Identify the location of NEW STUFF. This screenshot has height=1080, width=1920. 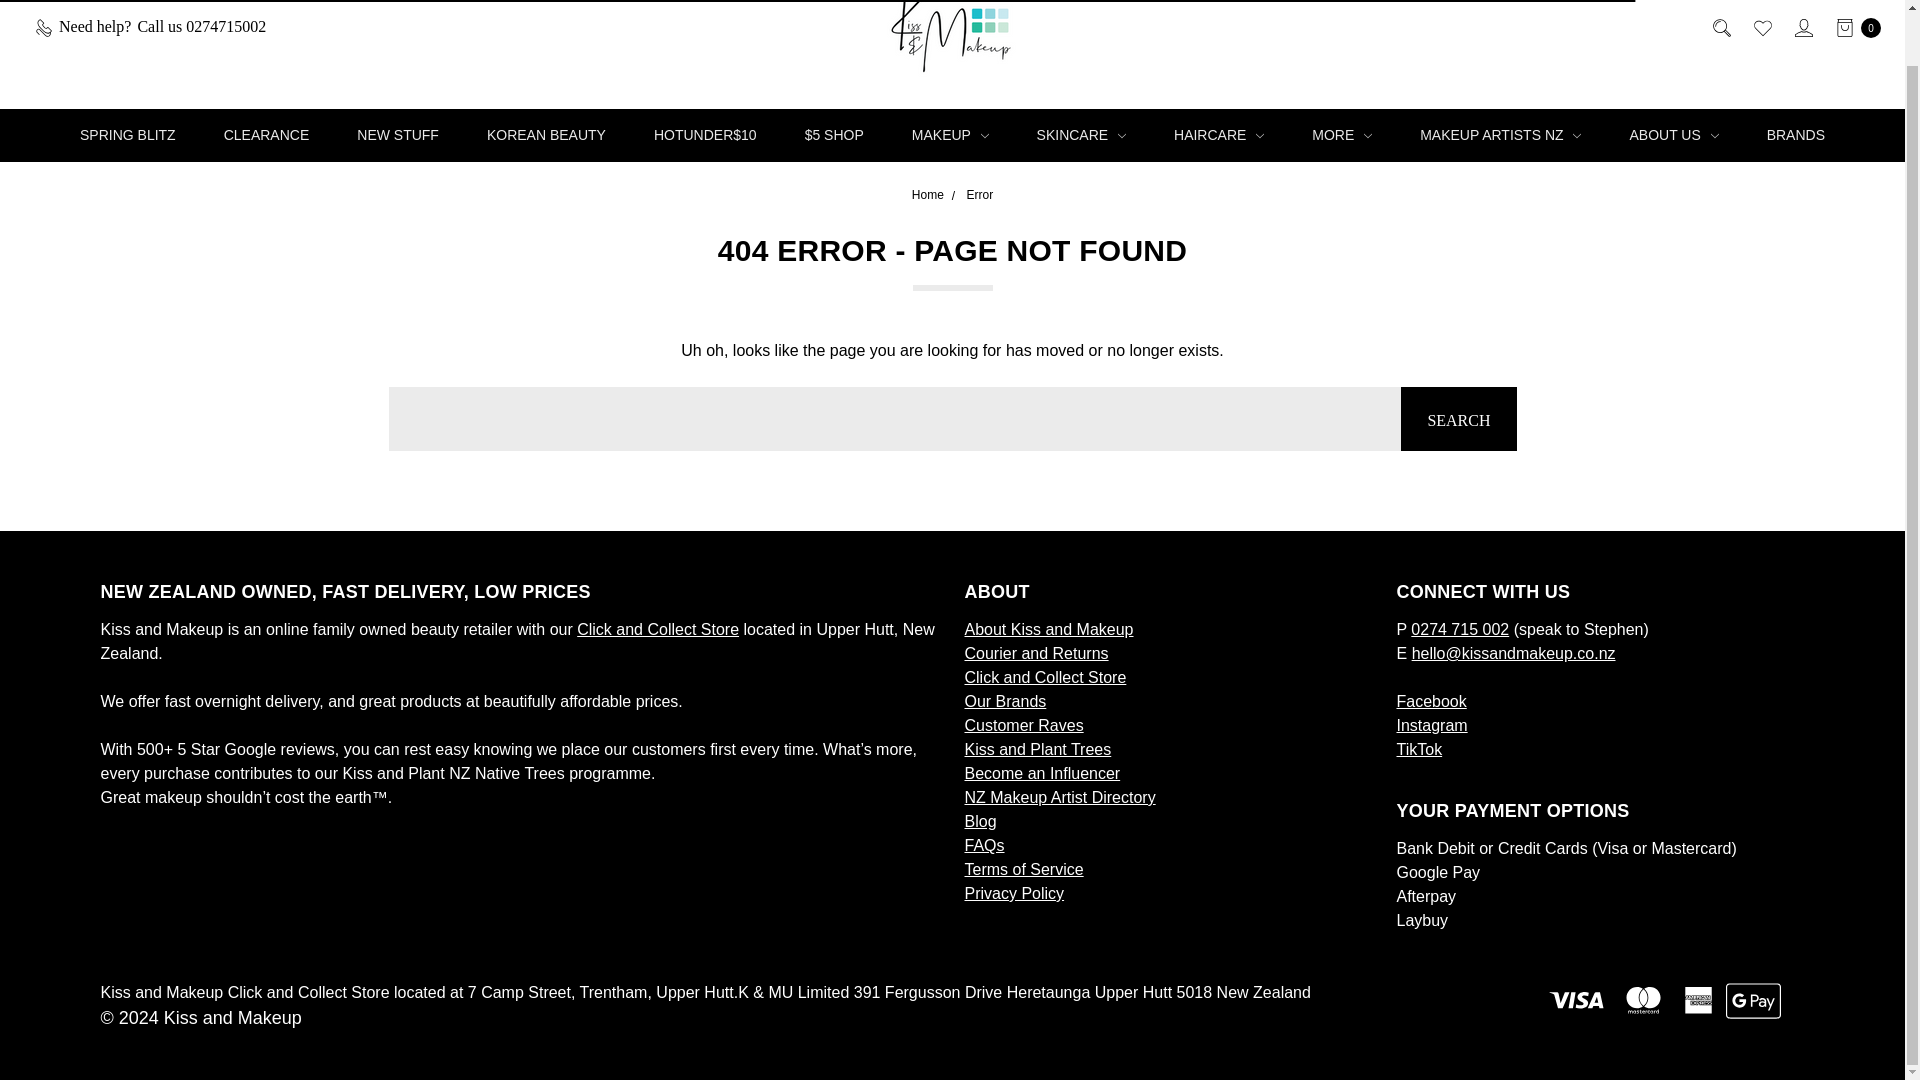
(397, 136).